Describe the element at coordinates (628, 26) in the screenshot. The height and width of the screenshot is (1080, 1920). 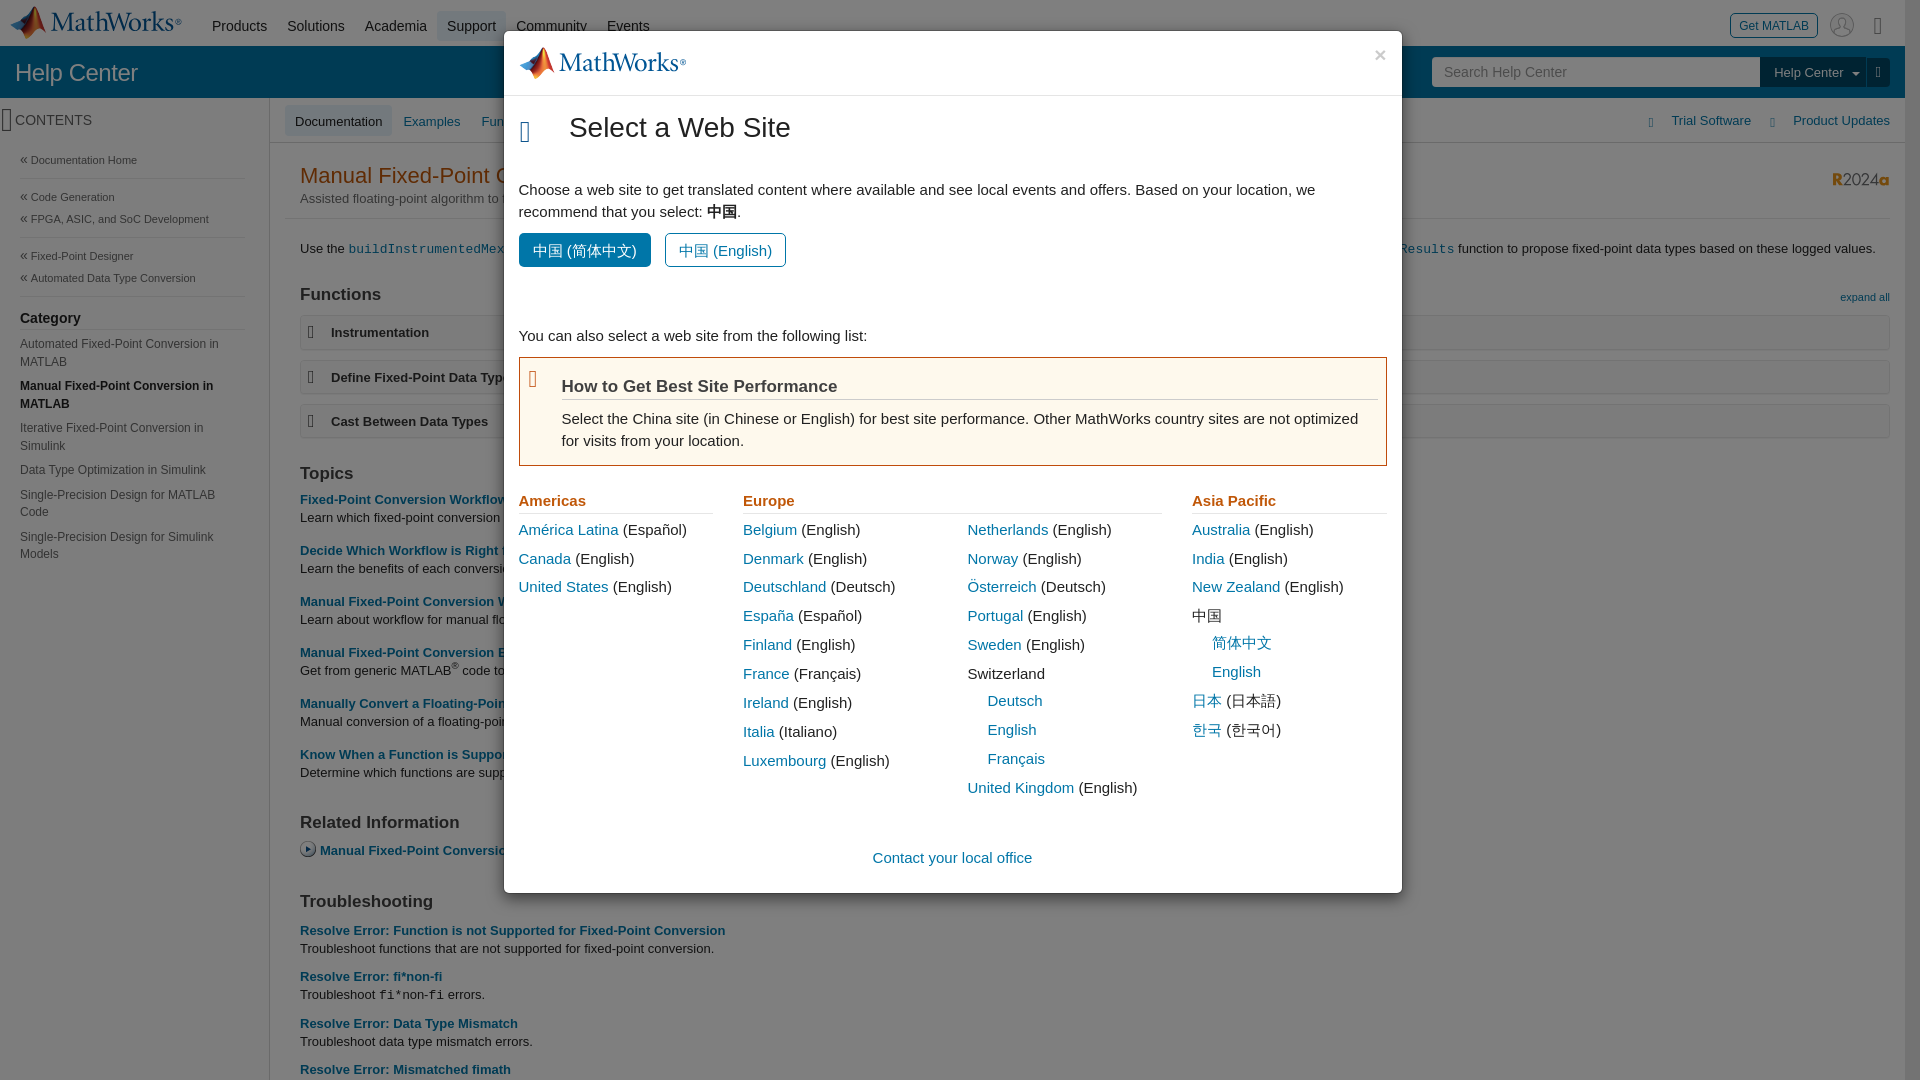
I see `Events` at that location.